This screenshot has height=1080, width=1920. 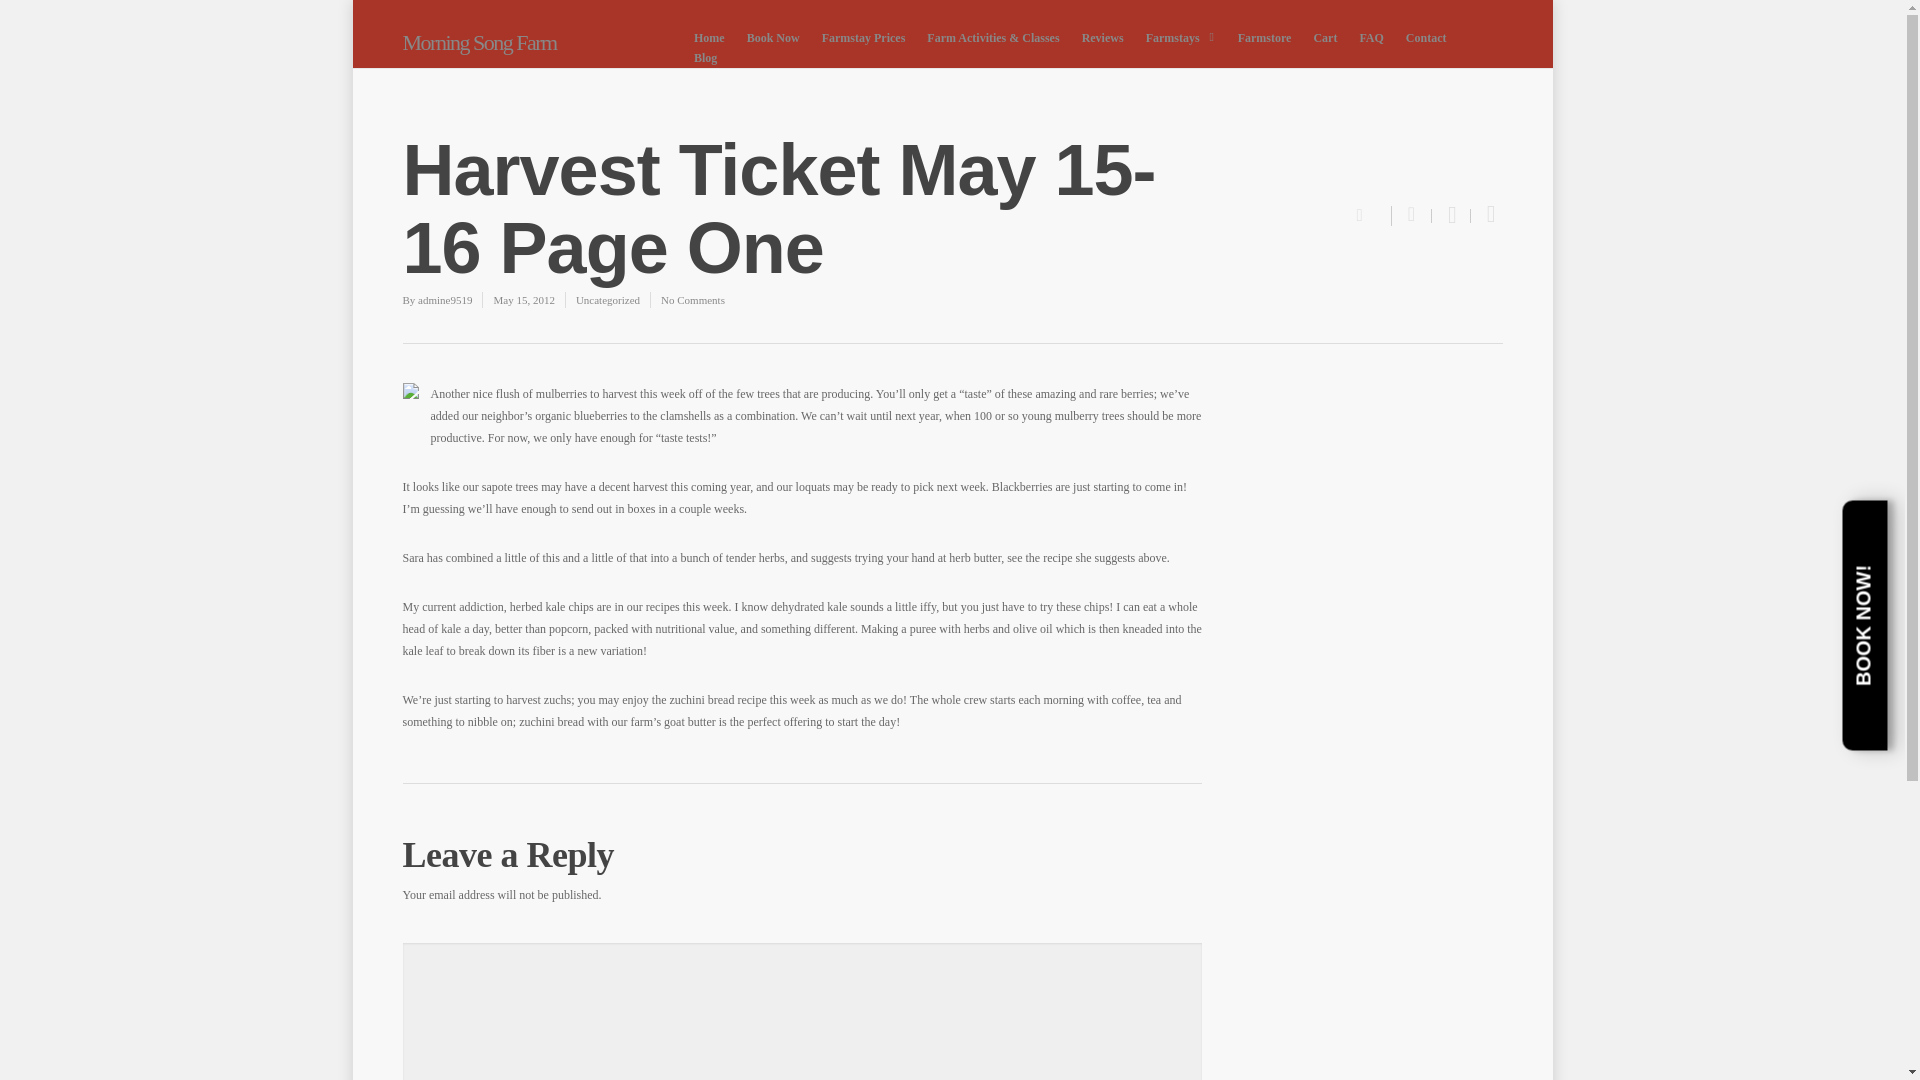 I want to click on Reviews, so click(x=1102, y=38).